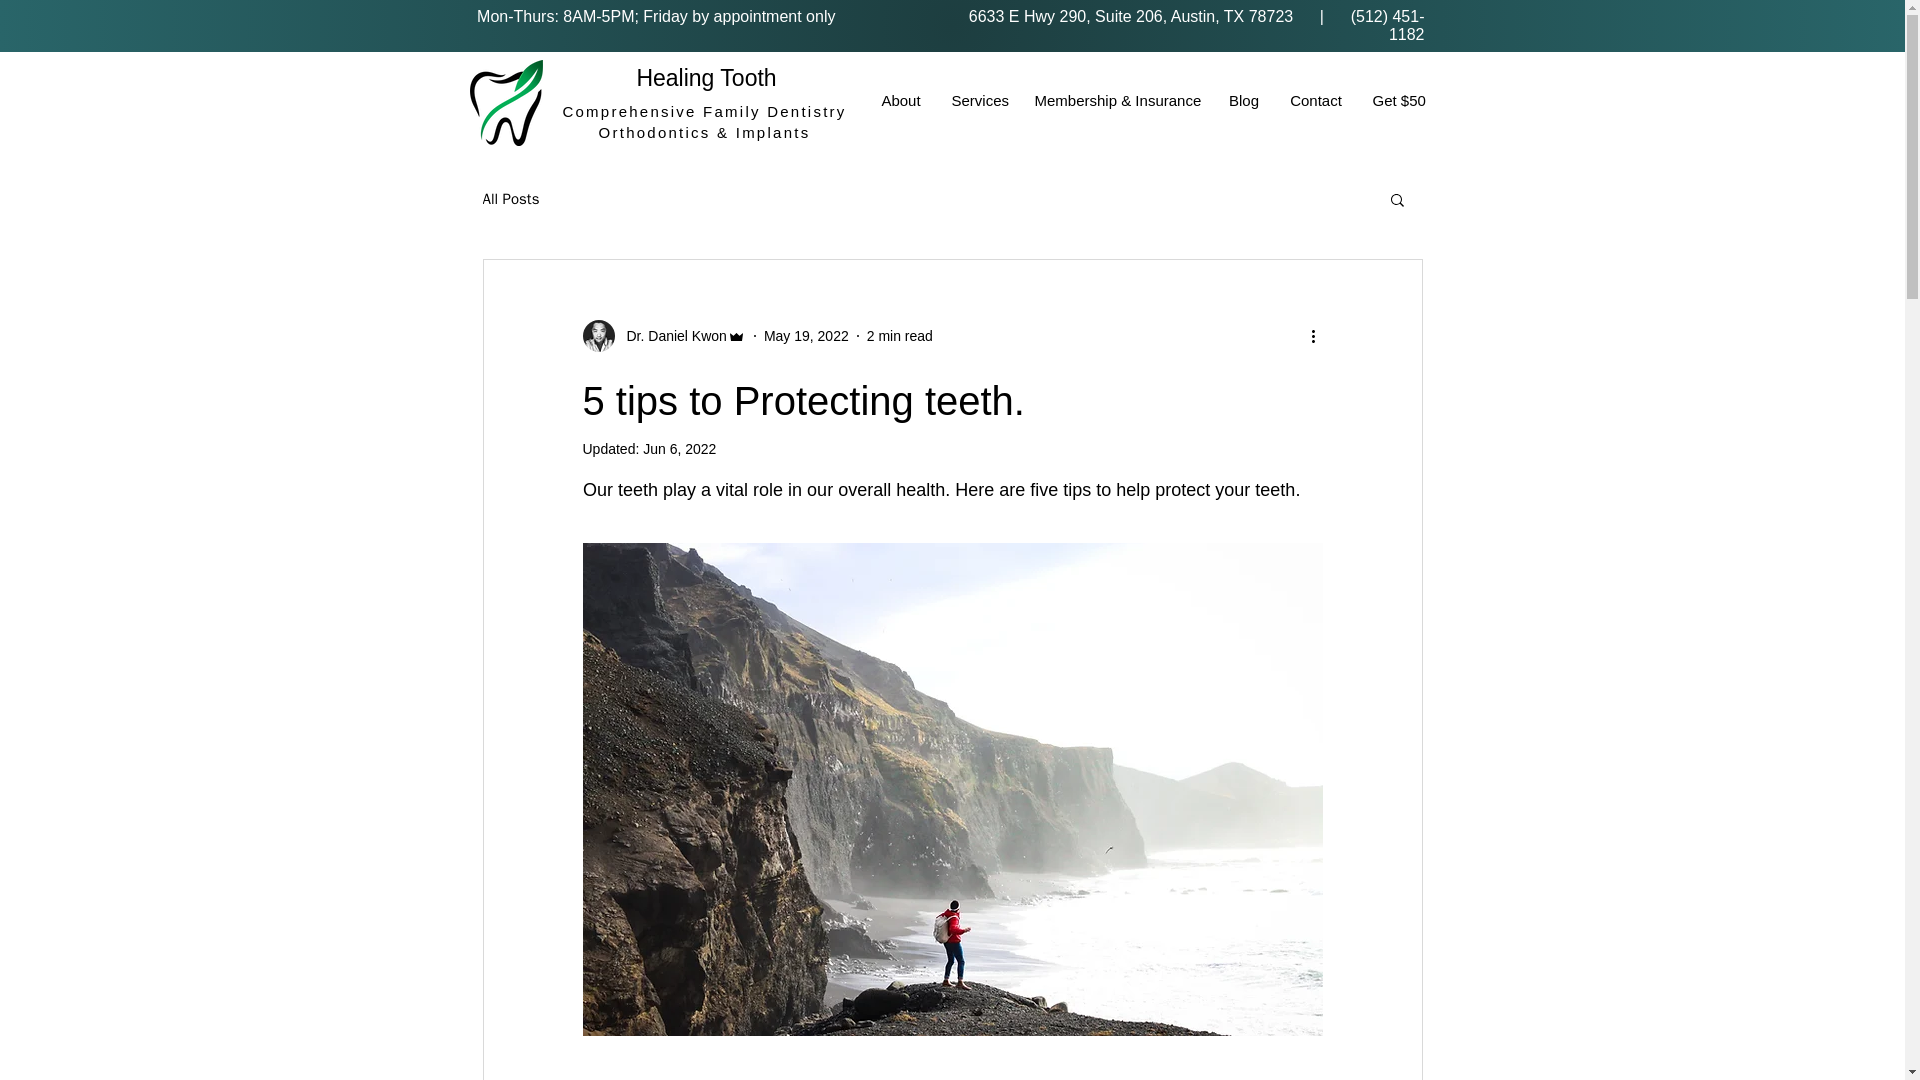 The width and height of the screenshot is (1920, 1080). Describe the element at coordinates (1244, 100) in the screenshot. I see `Blog` at that location.